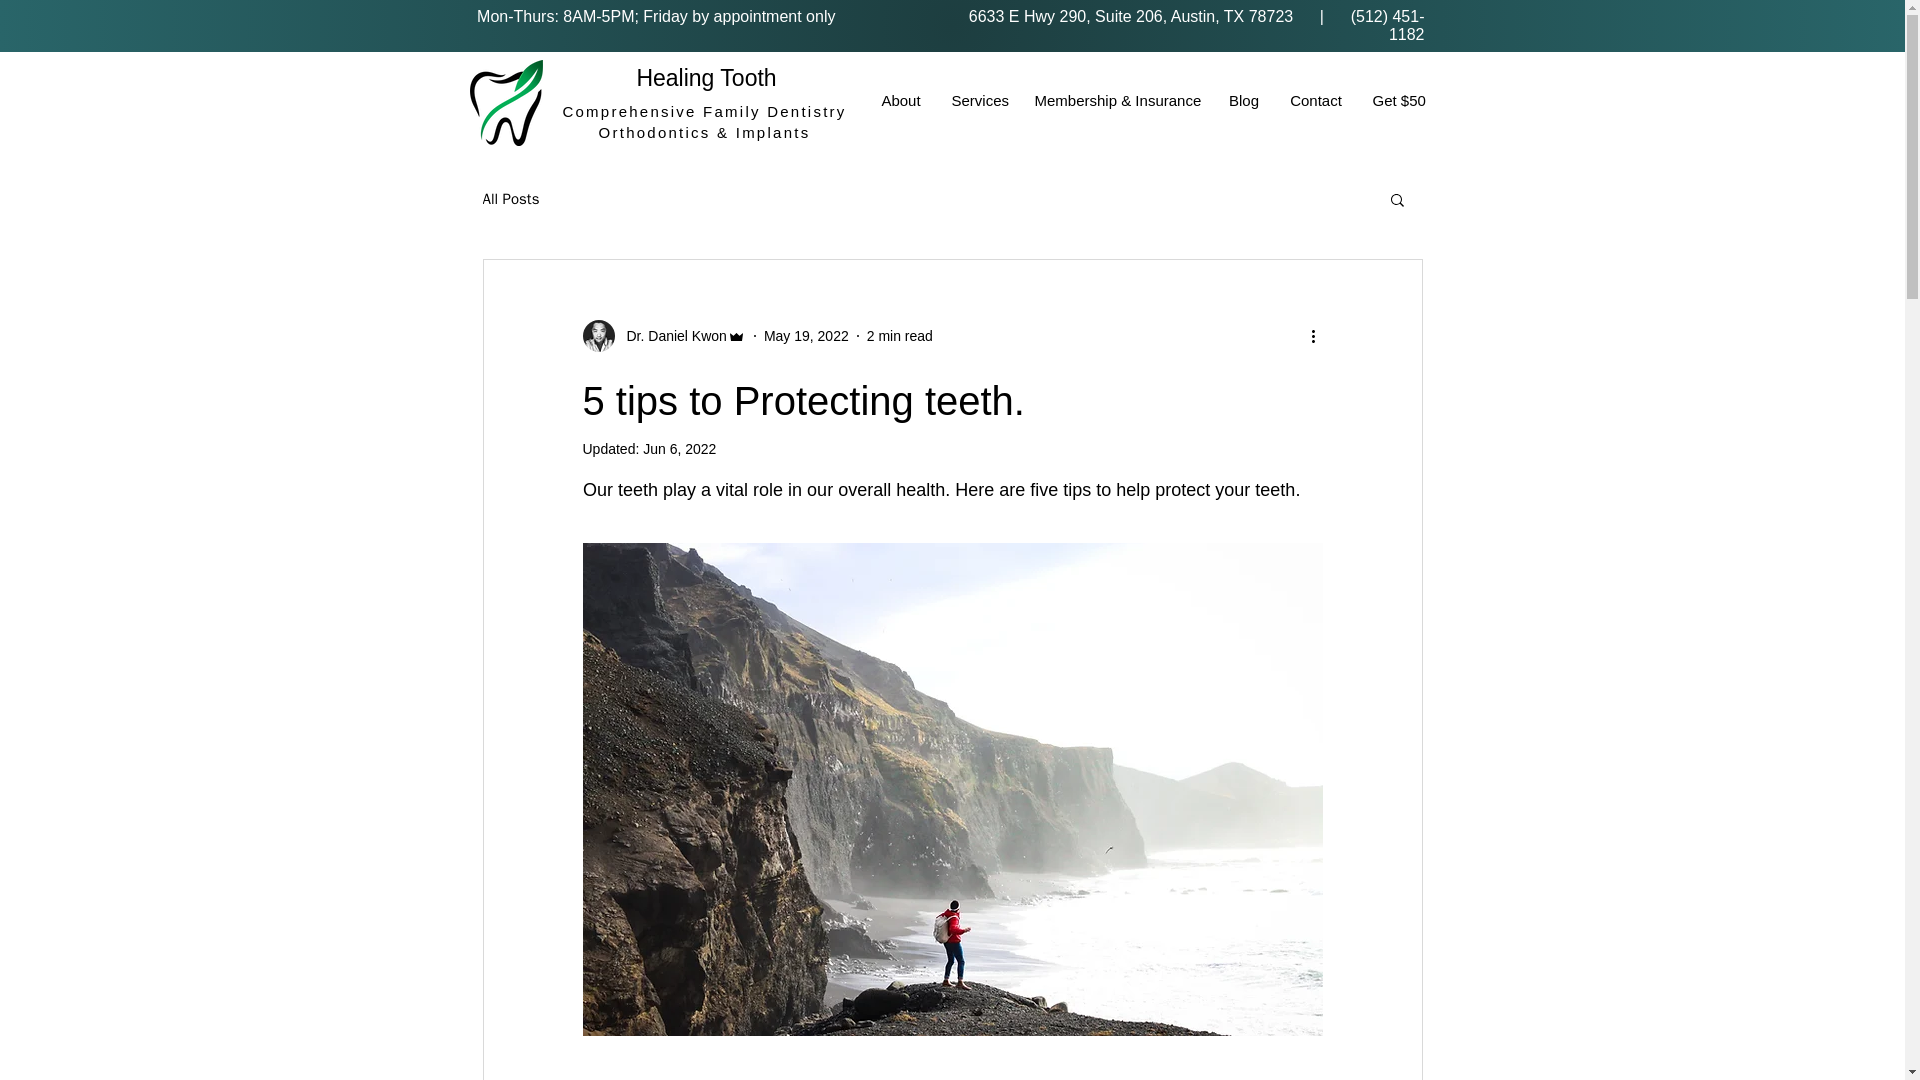 The width and height of the screenshot is (1920, 1080). Describe the element at coordinates (1244, 100) in the screenshot. I see `Blog` at that location.